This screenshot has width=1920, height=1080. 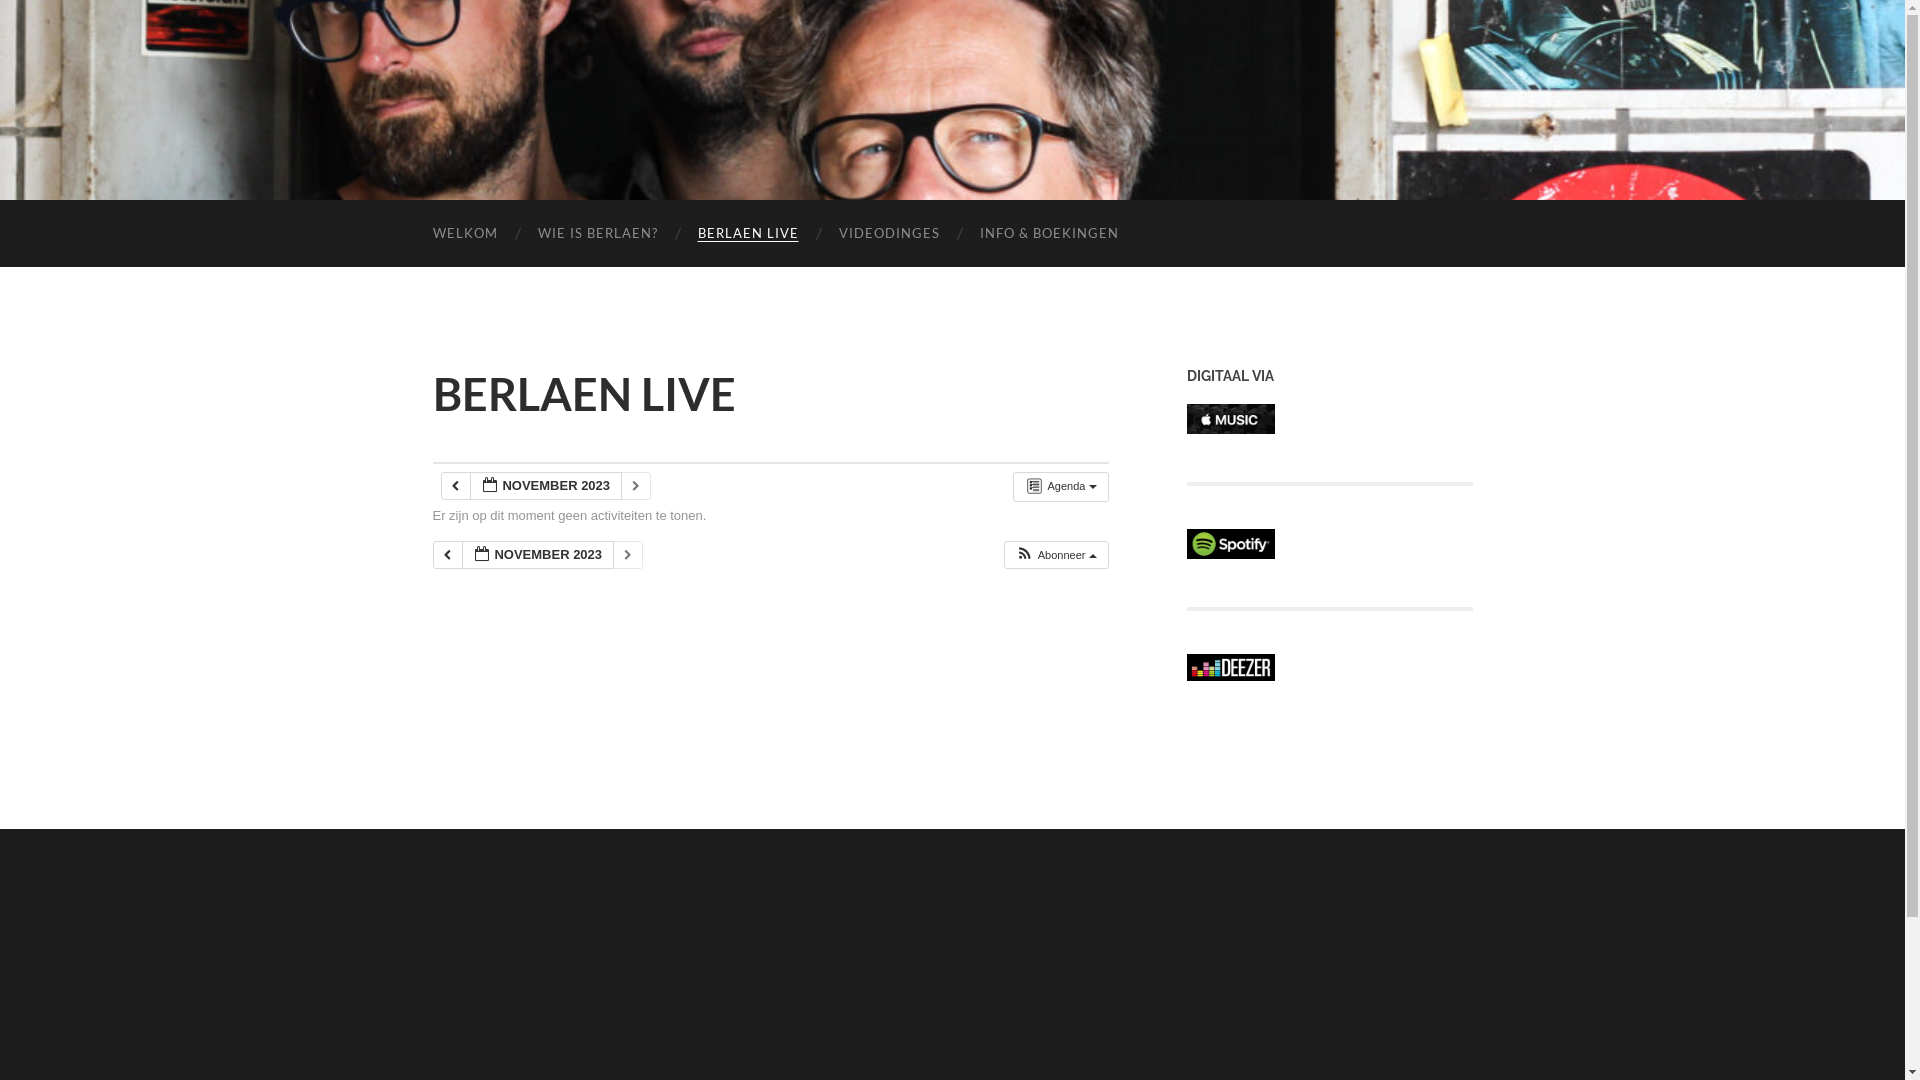 What do you see at coordinates (546, 486) in the screenshot?
I see `NOVEMBER 2023` at bounding box center [546, 486].